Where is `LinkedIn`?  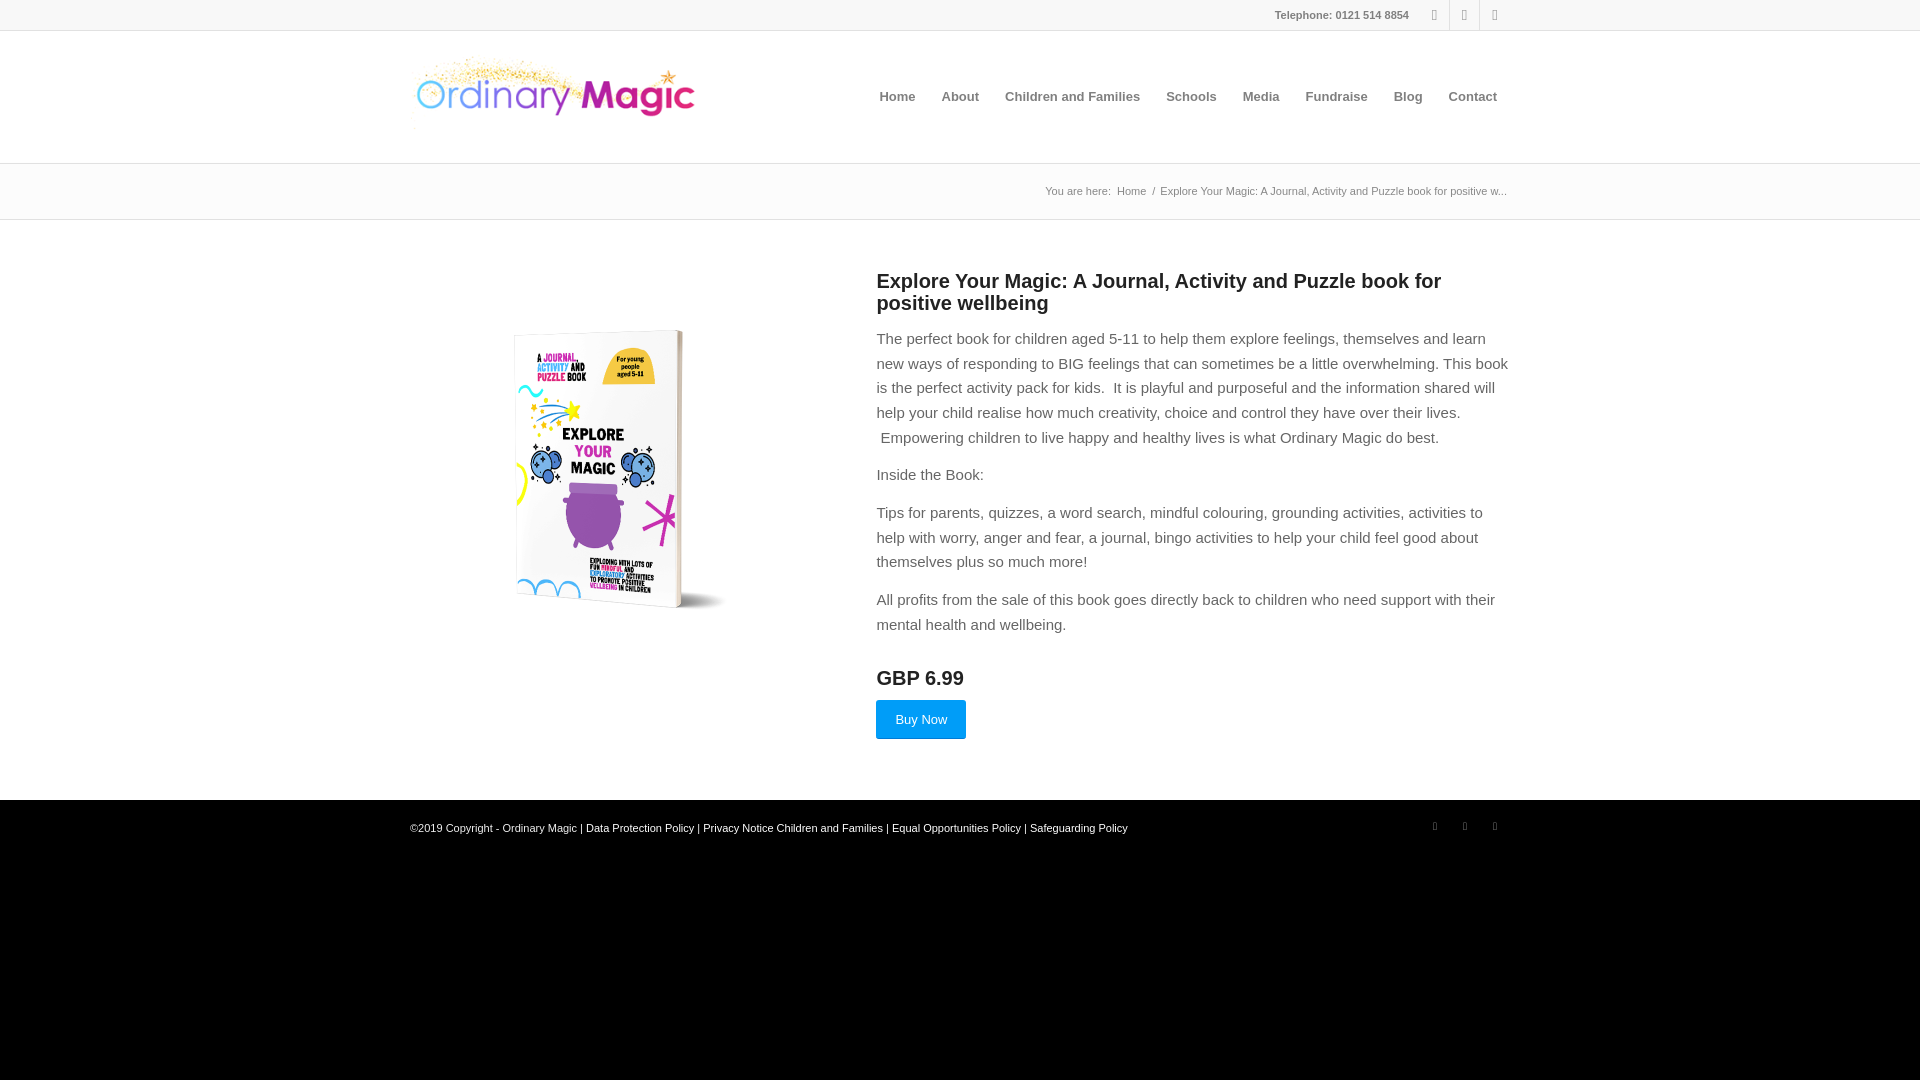
LinkedIn is located at coordinates (1464, 826).